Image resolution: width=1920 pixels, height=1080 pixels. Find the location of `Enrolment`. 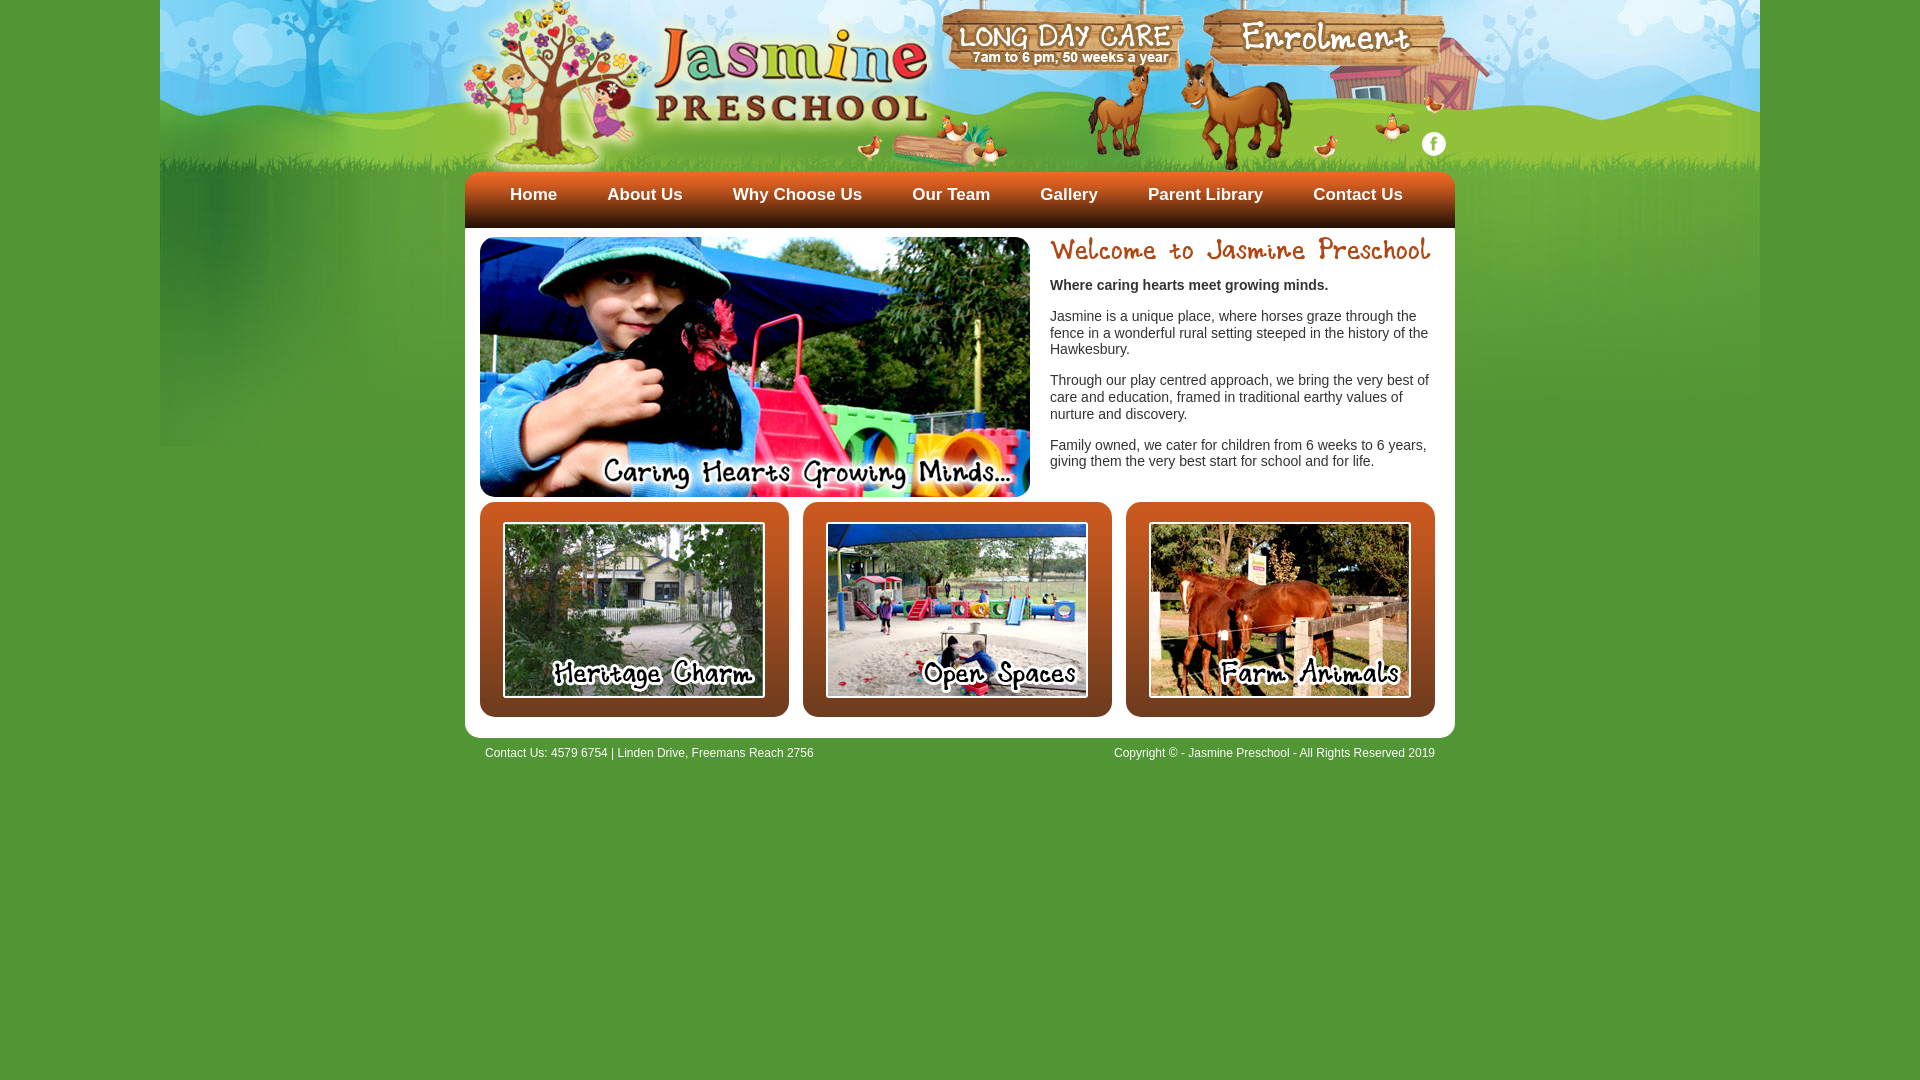

Enrolment is located at coordinates (1324, 33).